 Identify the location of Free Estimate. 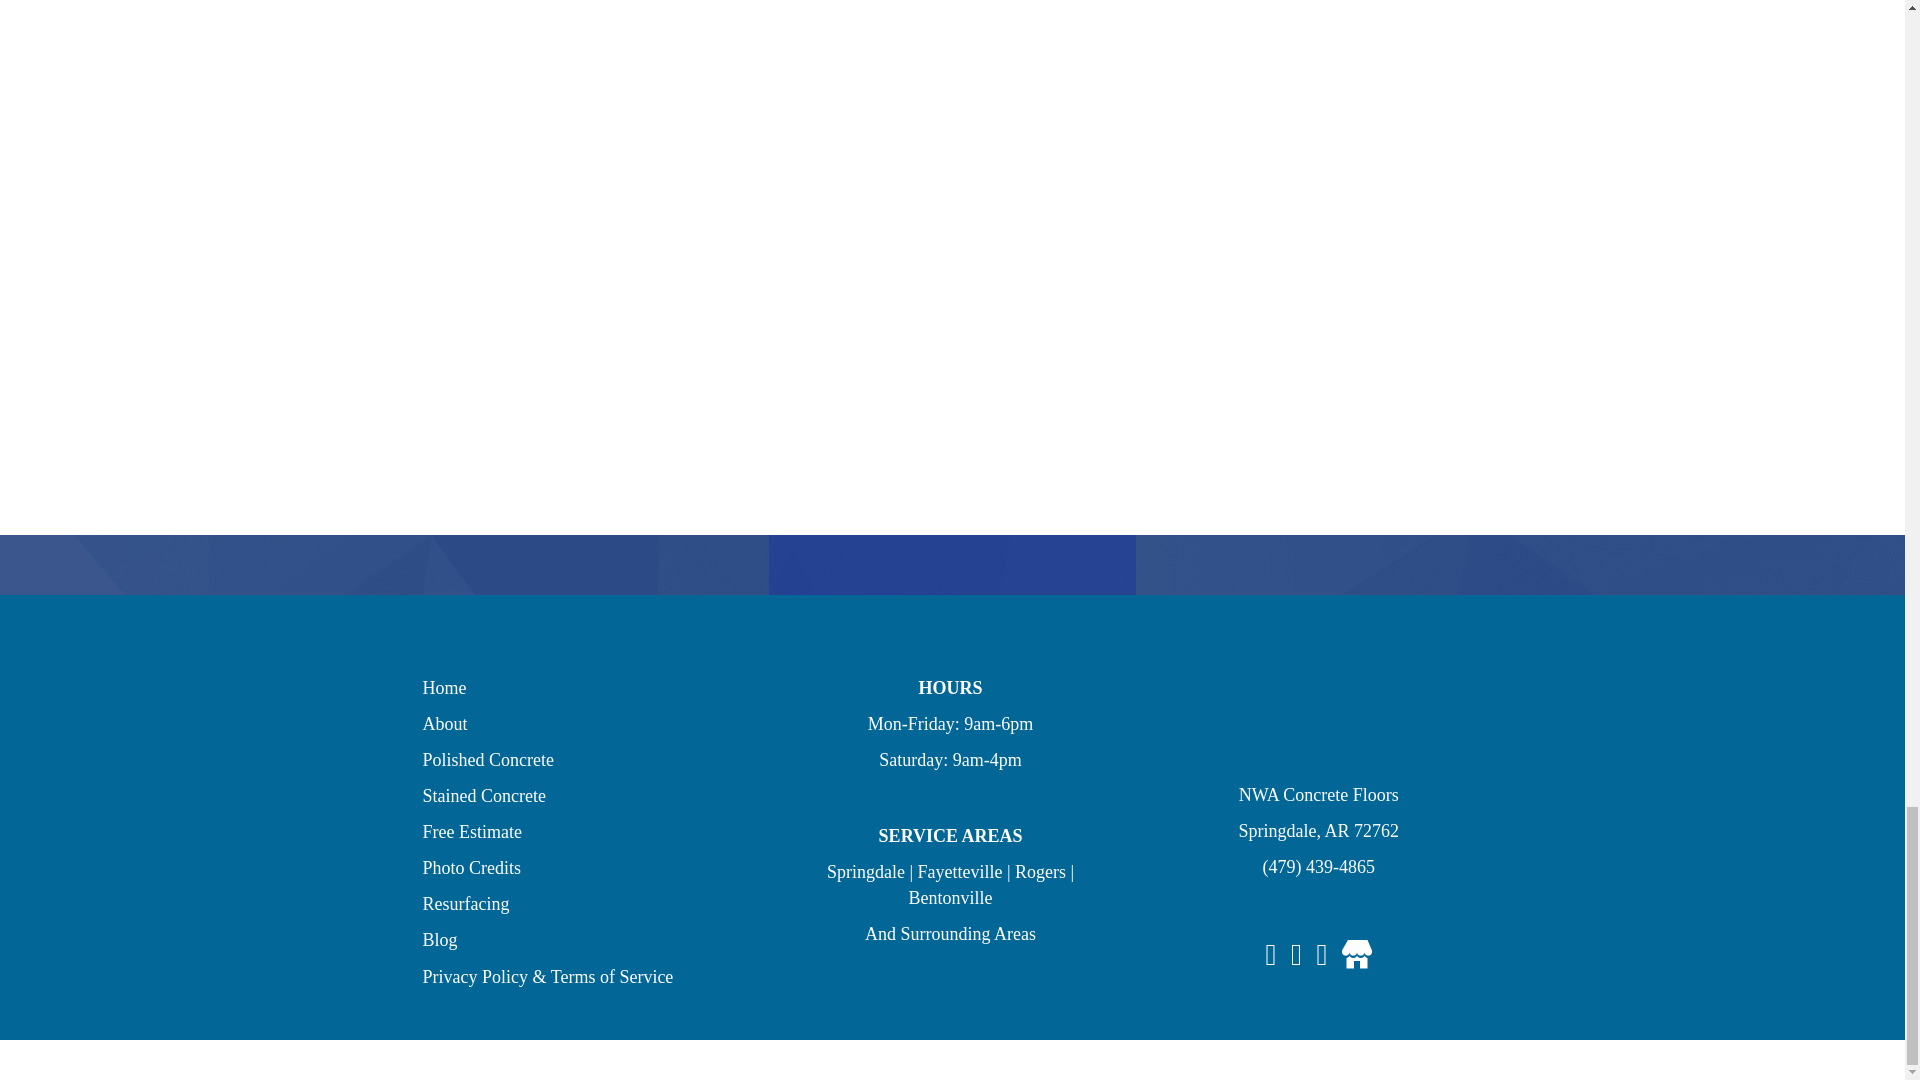
(471, 832).